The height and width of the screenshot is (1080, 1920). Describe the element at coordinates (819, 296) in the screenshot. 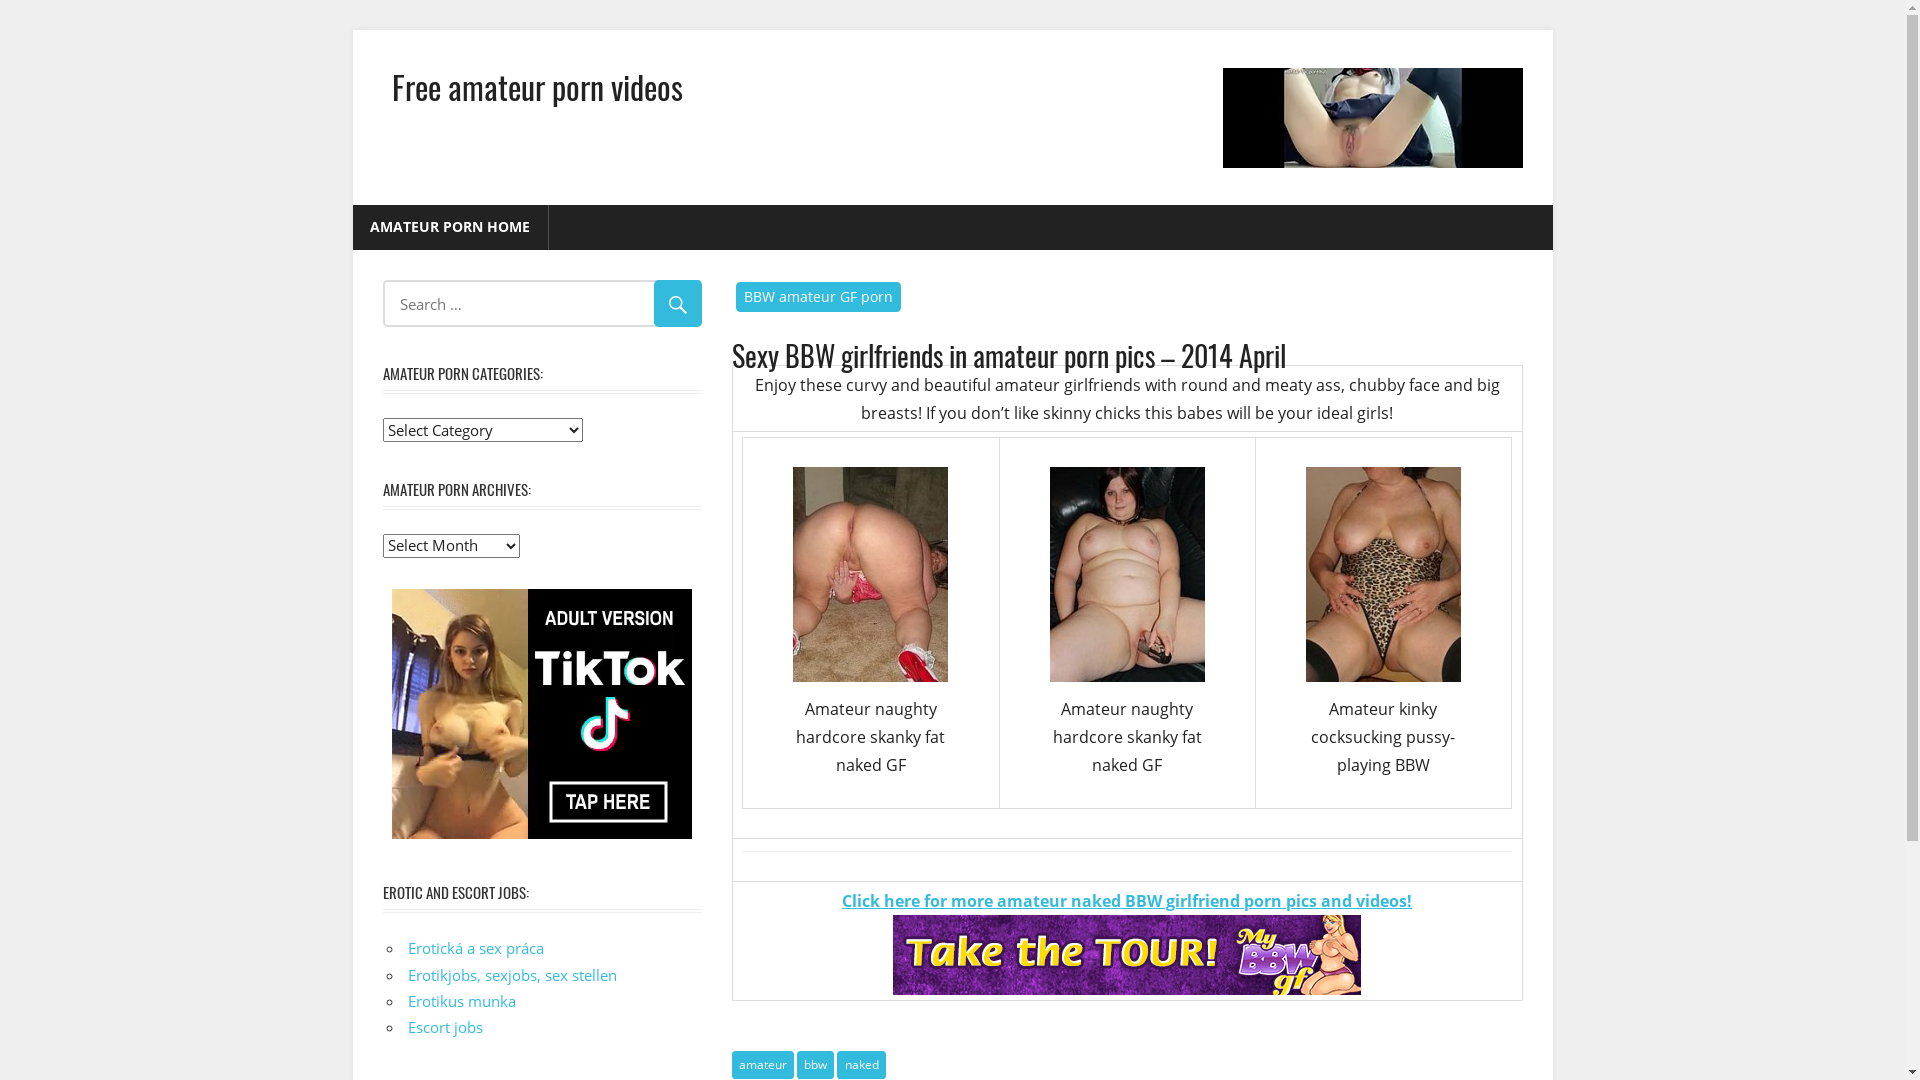

I see `BBW amateur GF porn` at that location.